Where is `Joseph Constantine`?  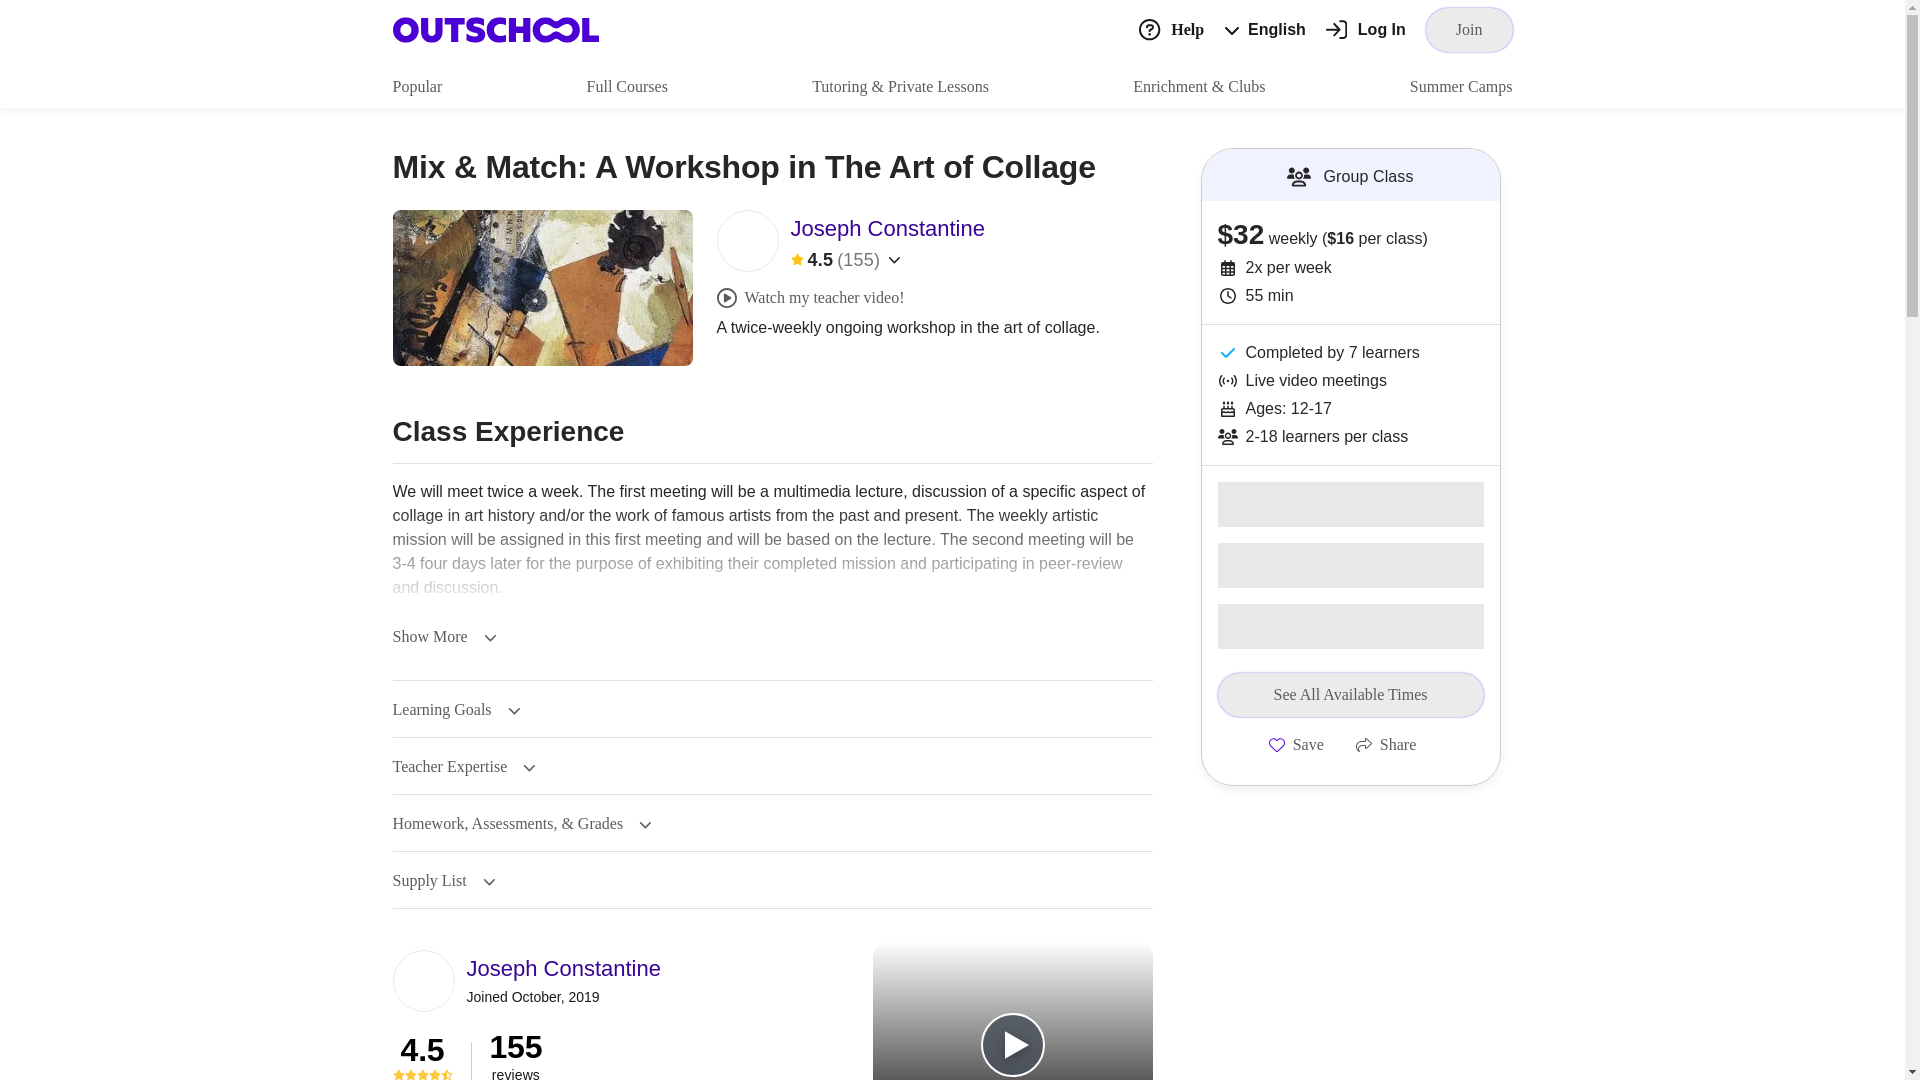 Joseph Constantine is located at coordinates (563, 968).